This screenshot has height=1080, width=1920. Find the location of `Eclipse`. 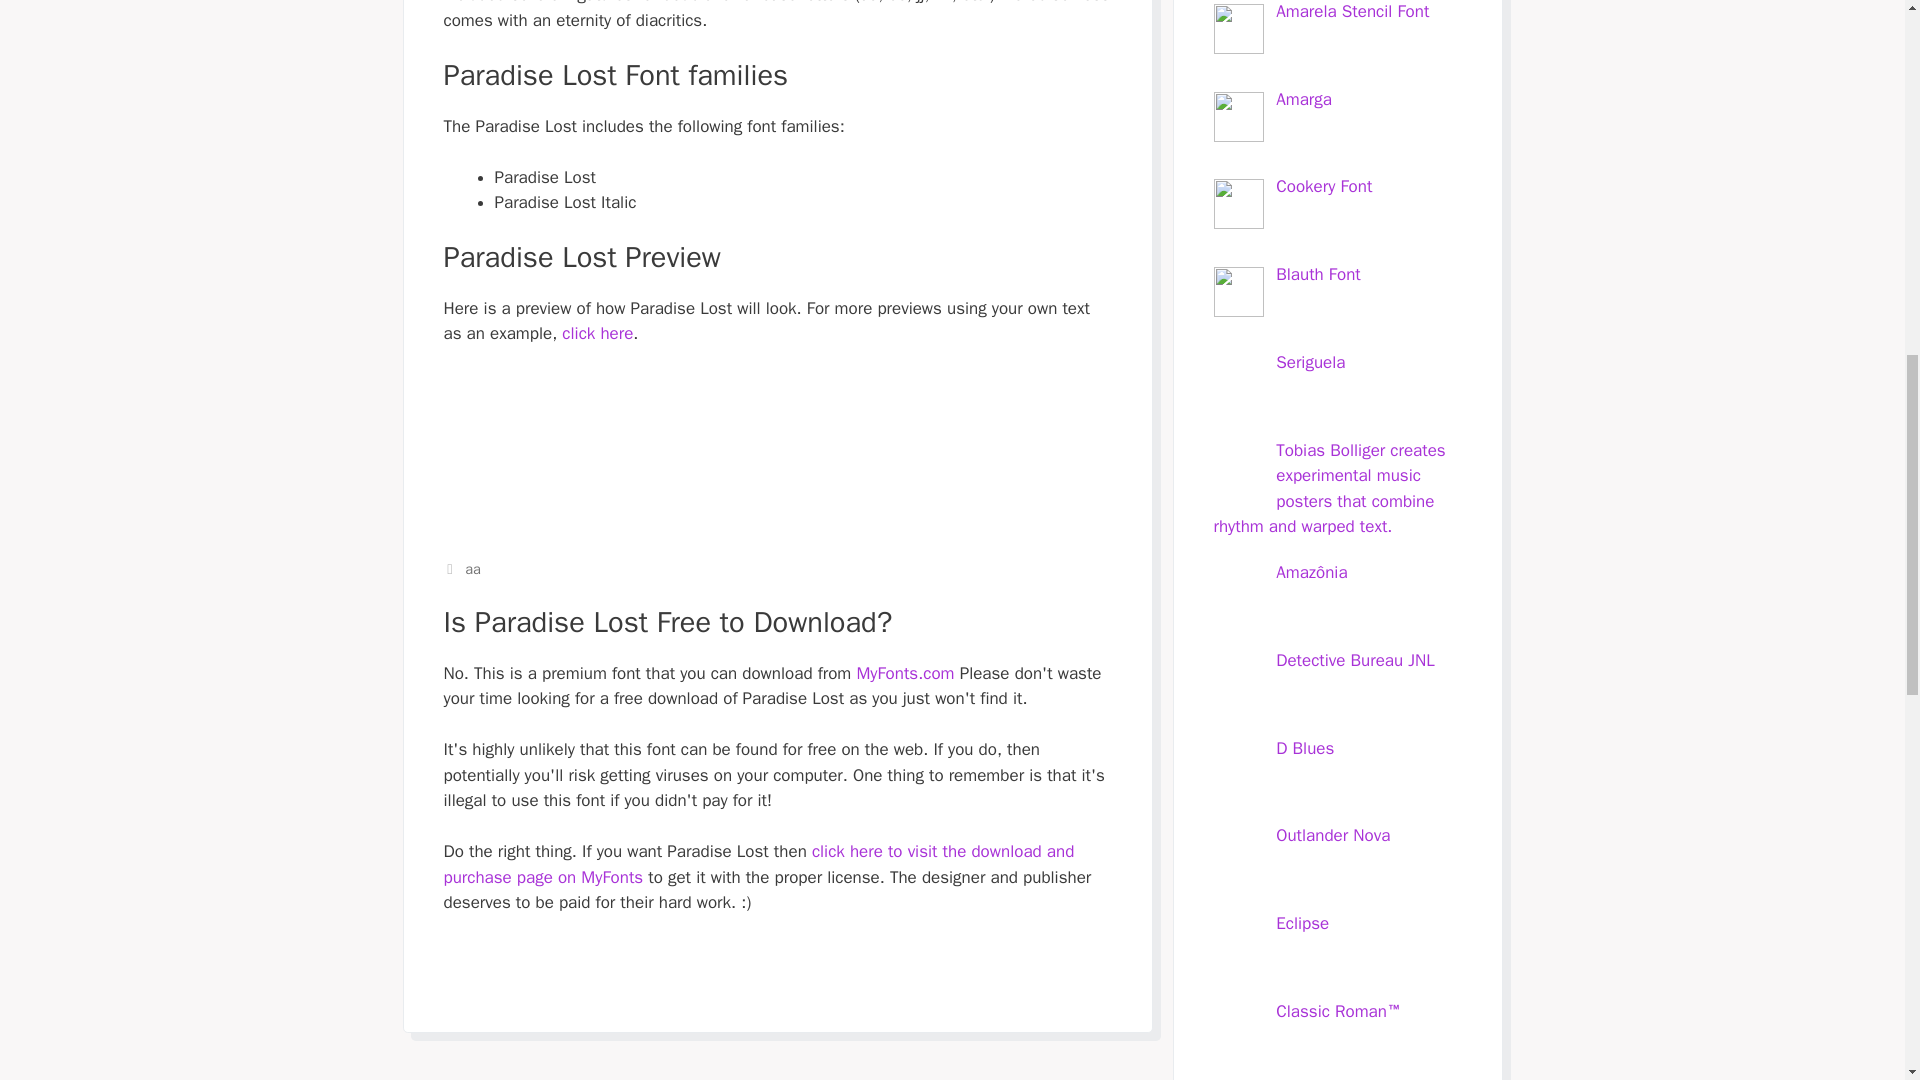

Eclipse is located at coordinates (1302, 923).